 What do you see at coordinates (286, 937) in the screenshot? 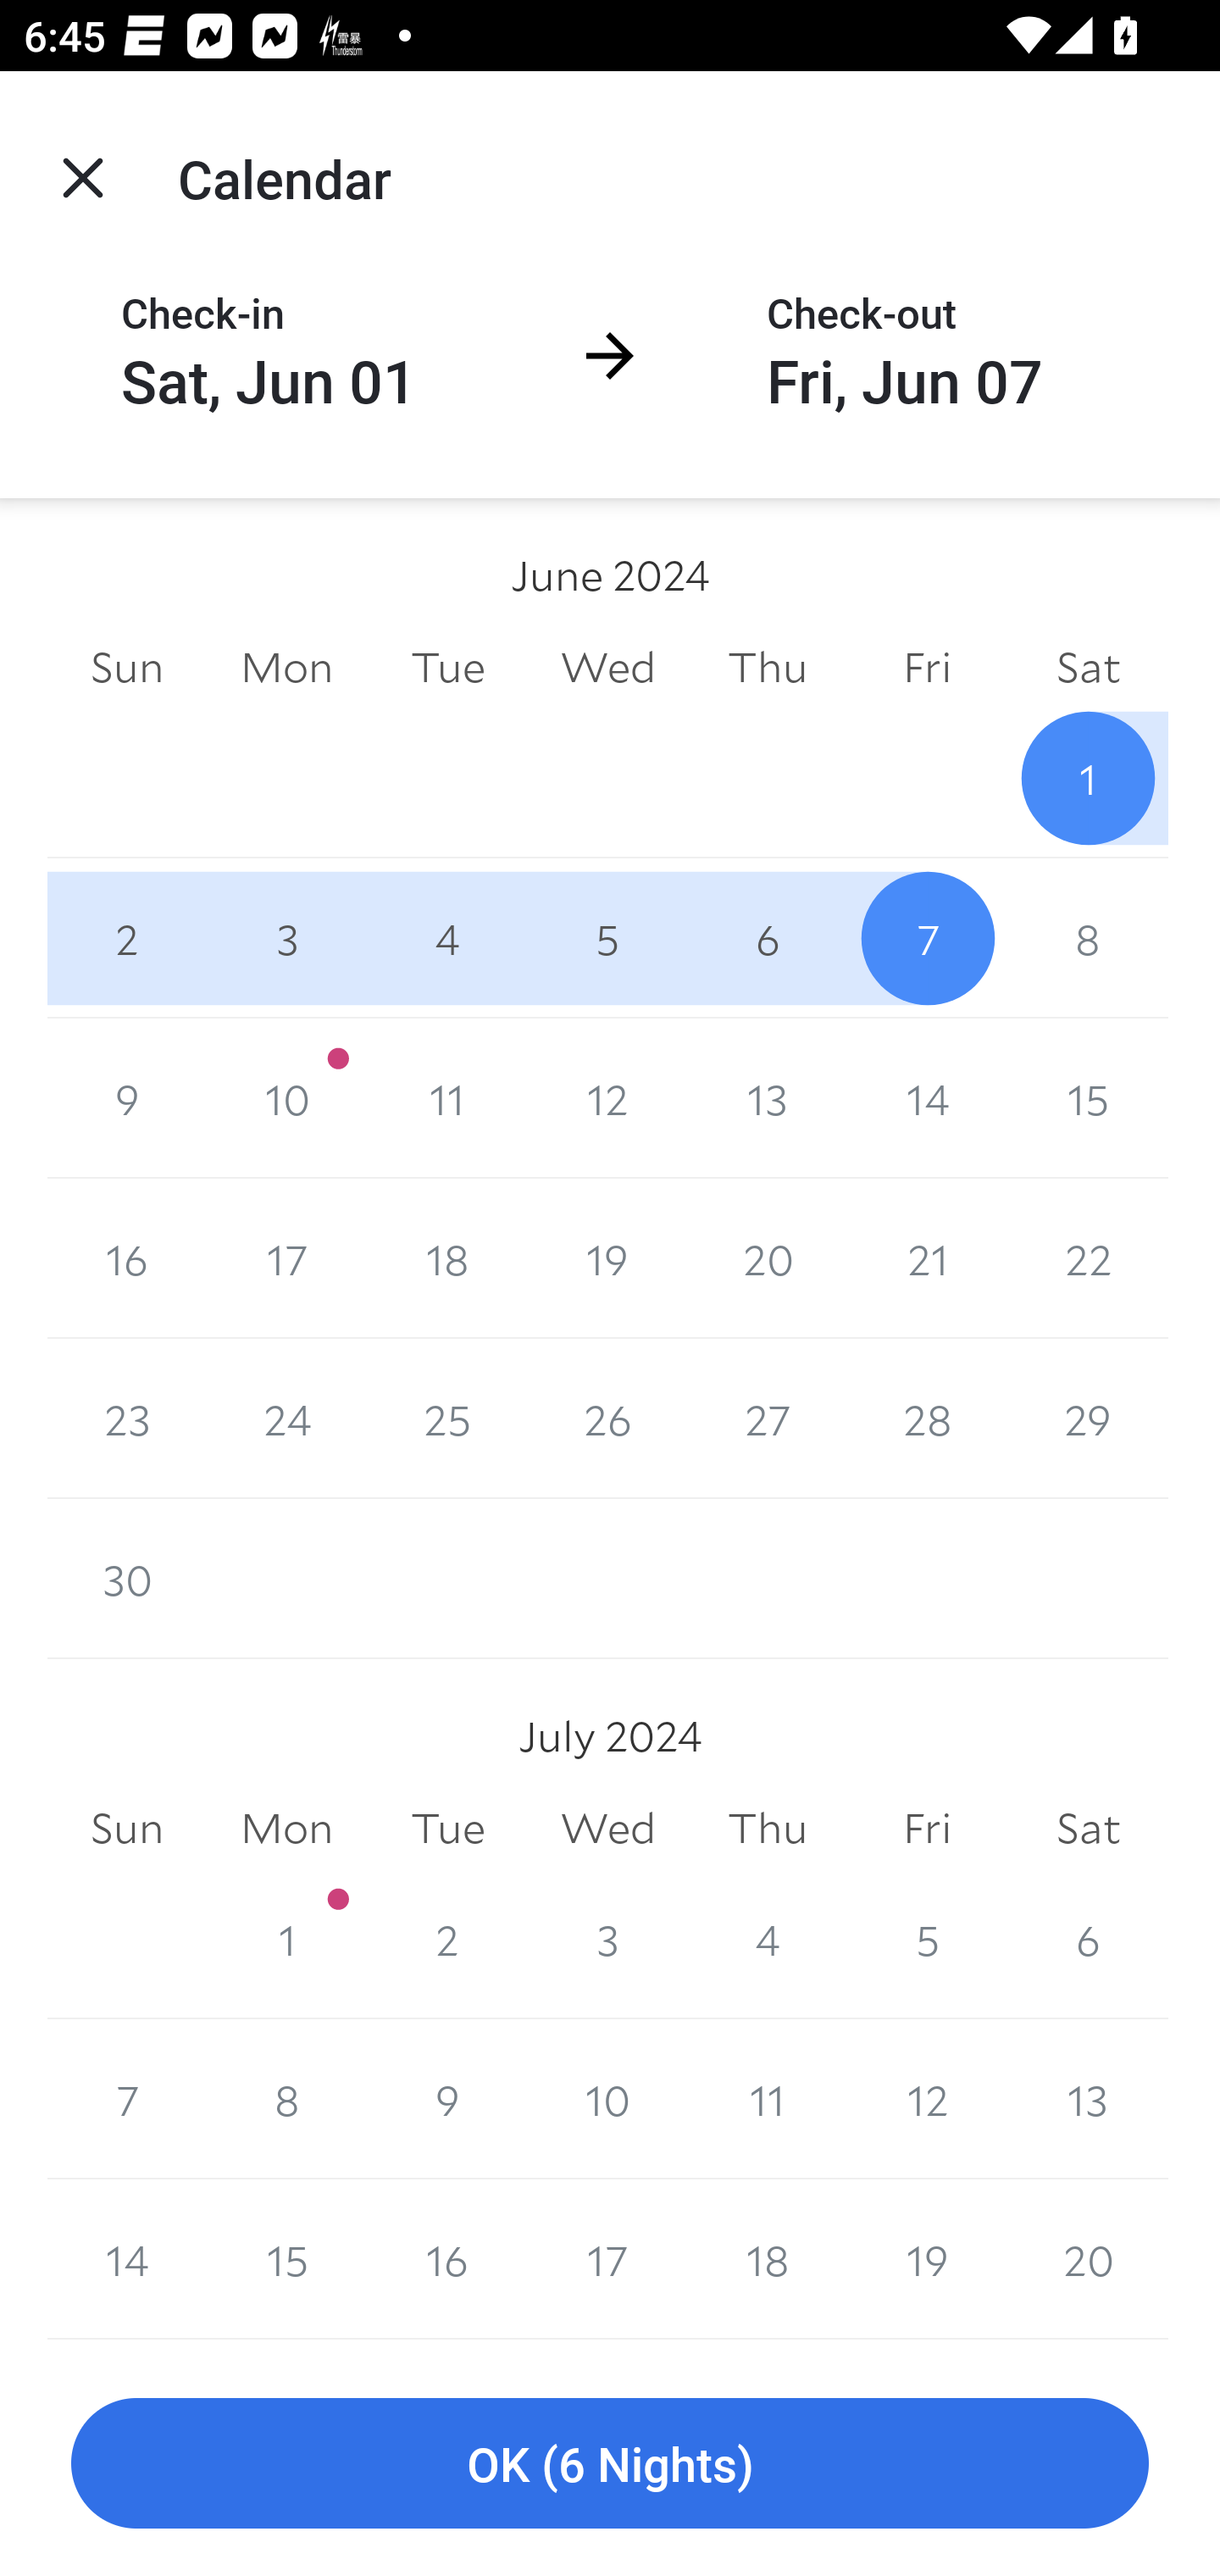
I see `3 3 June 2024` at bounding box center [286, 937].